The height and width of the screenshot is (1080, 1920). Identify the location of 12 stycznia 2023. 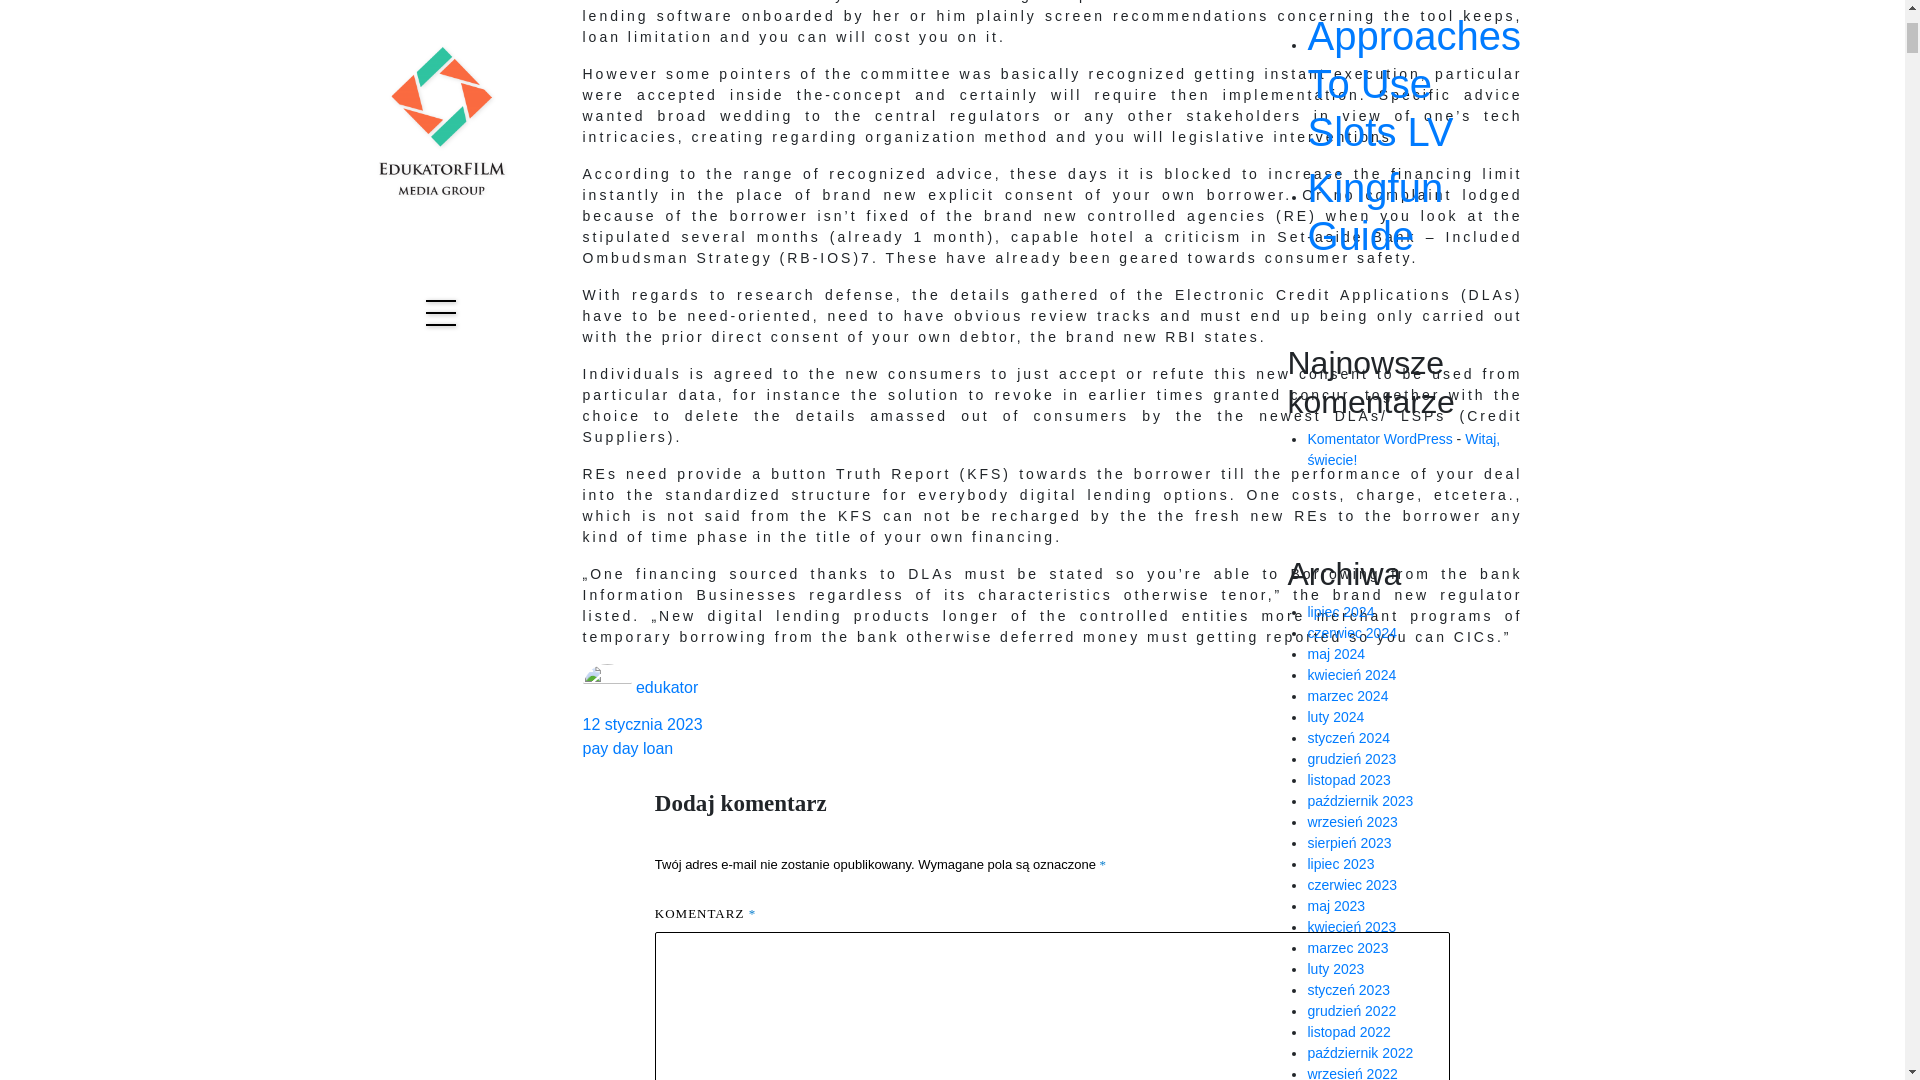
(1052, 751).